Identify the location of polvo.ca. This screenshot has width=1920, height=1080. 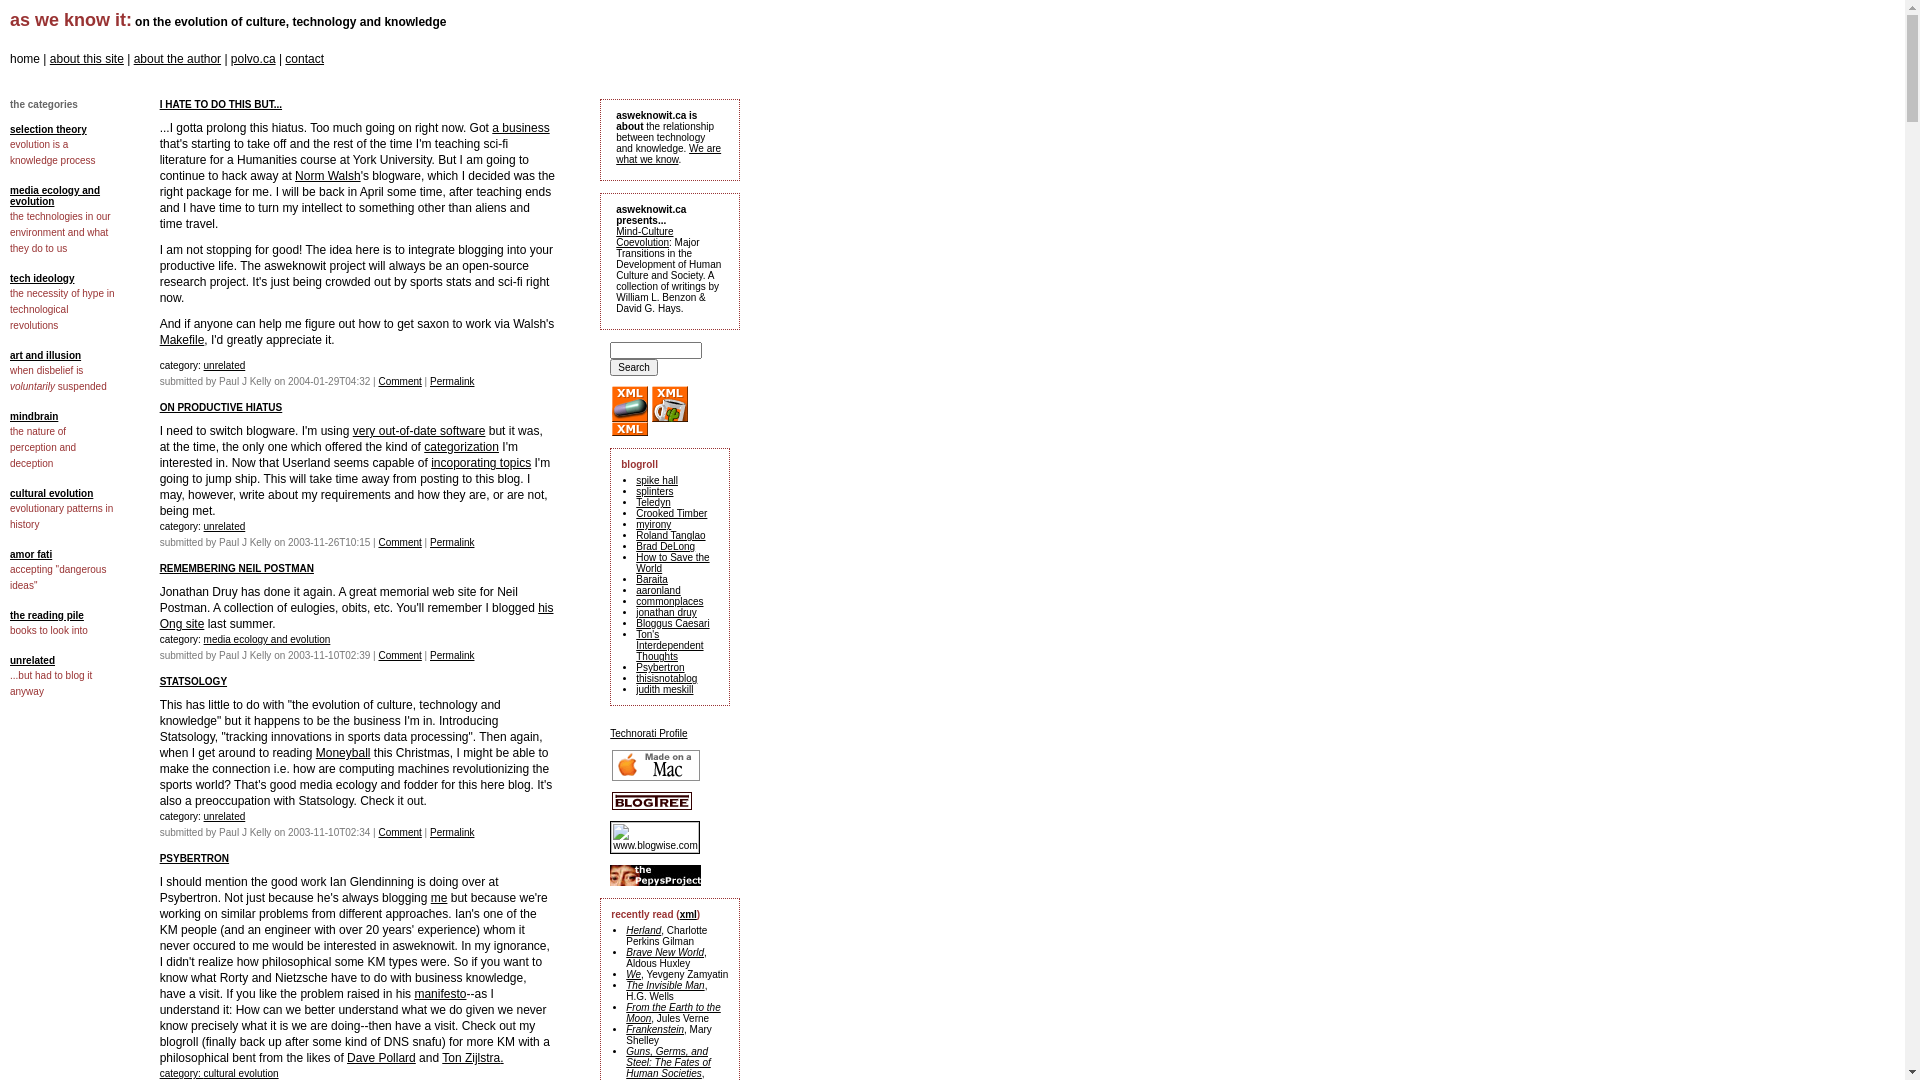
(254, 59).